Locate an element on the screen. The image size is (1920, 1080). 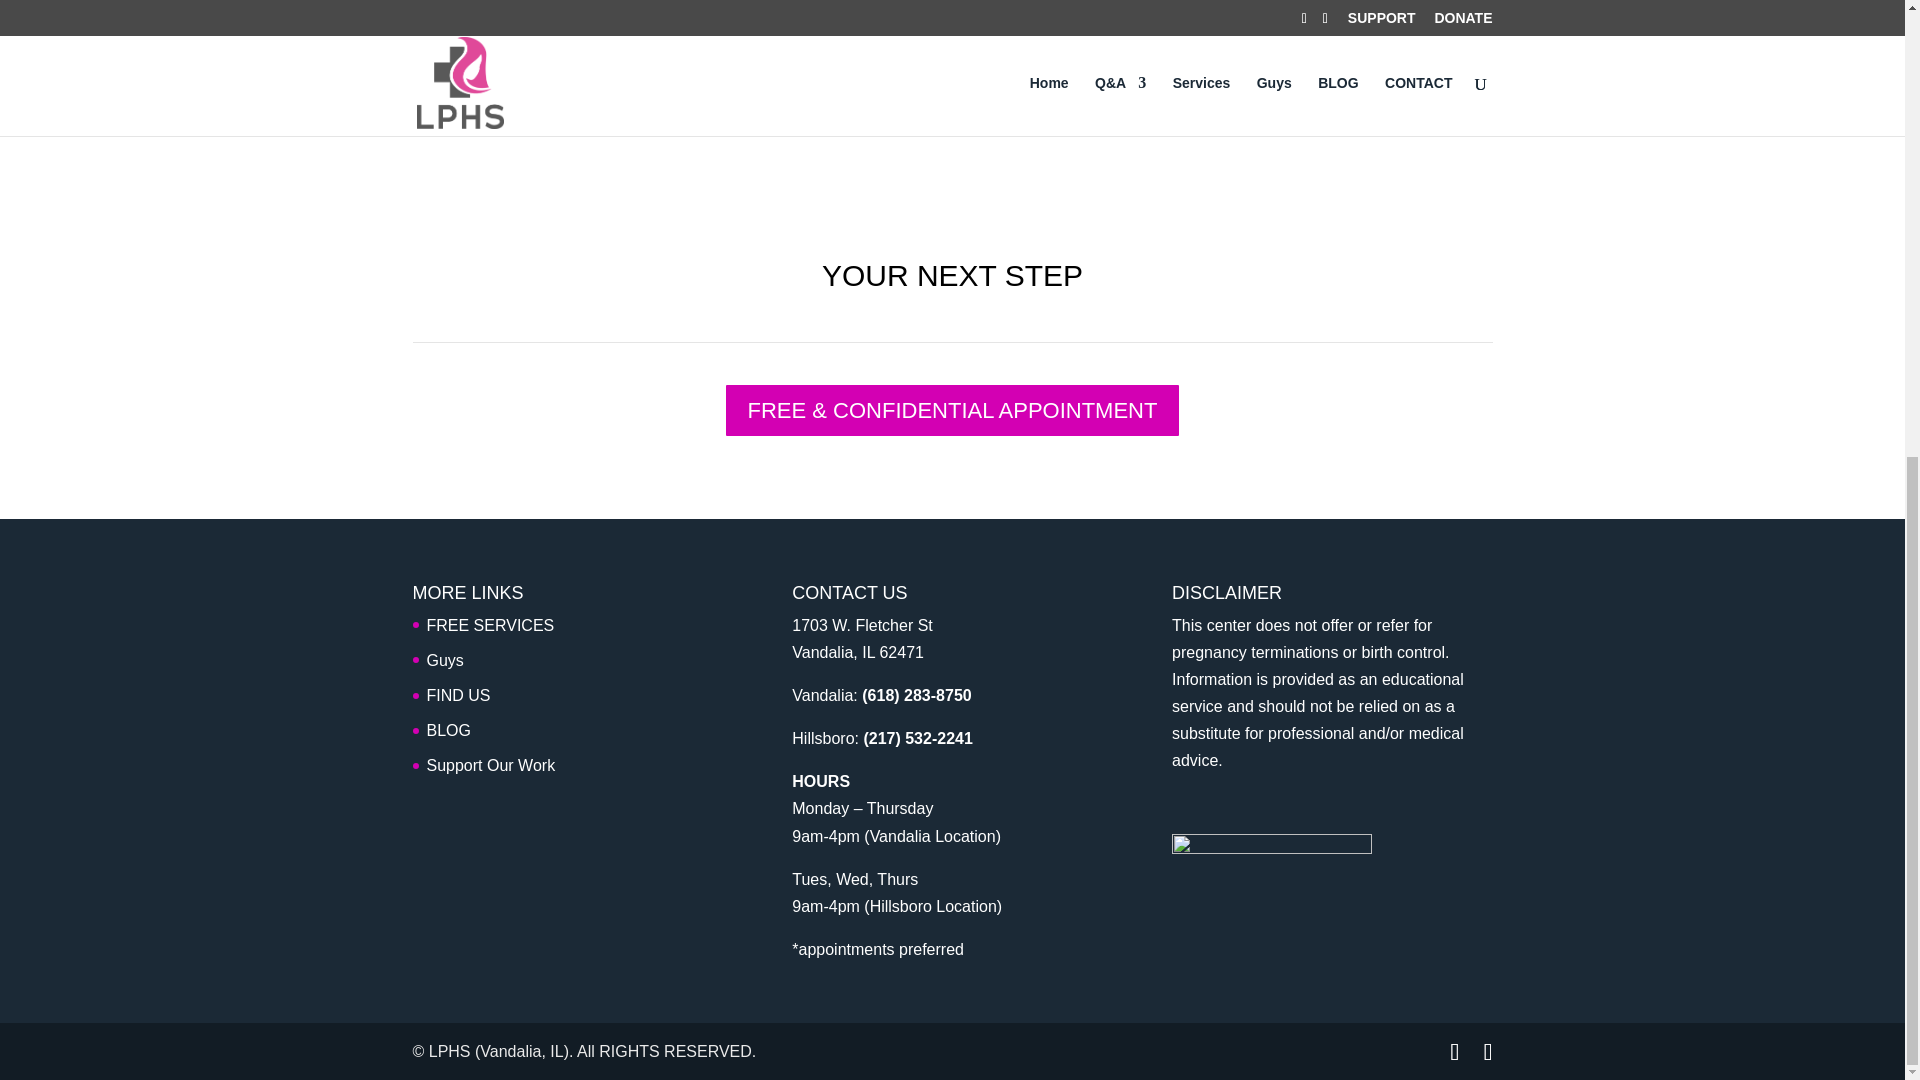
Parenting is located at coordinates (1237, 24).